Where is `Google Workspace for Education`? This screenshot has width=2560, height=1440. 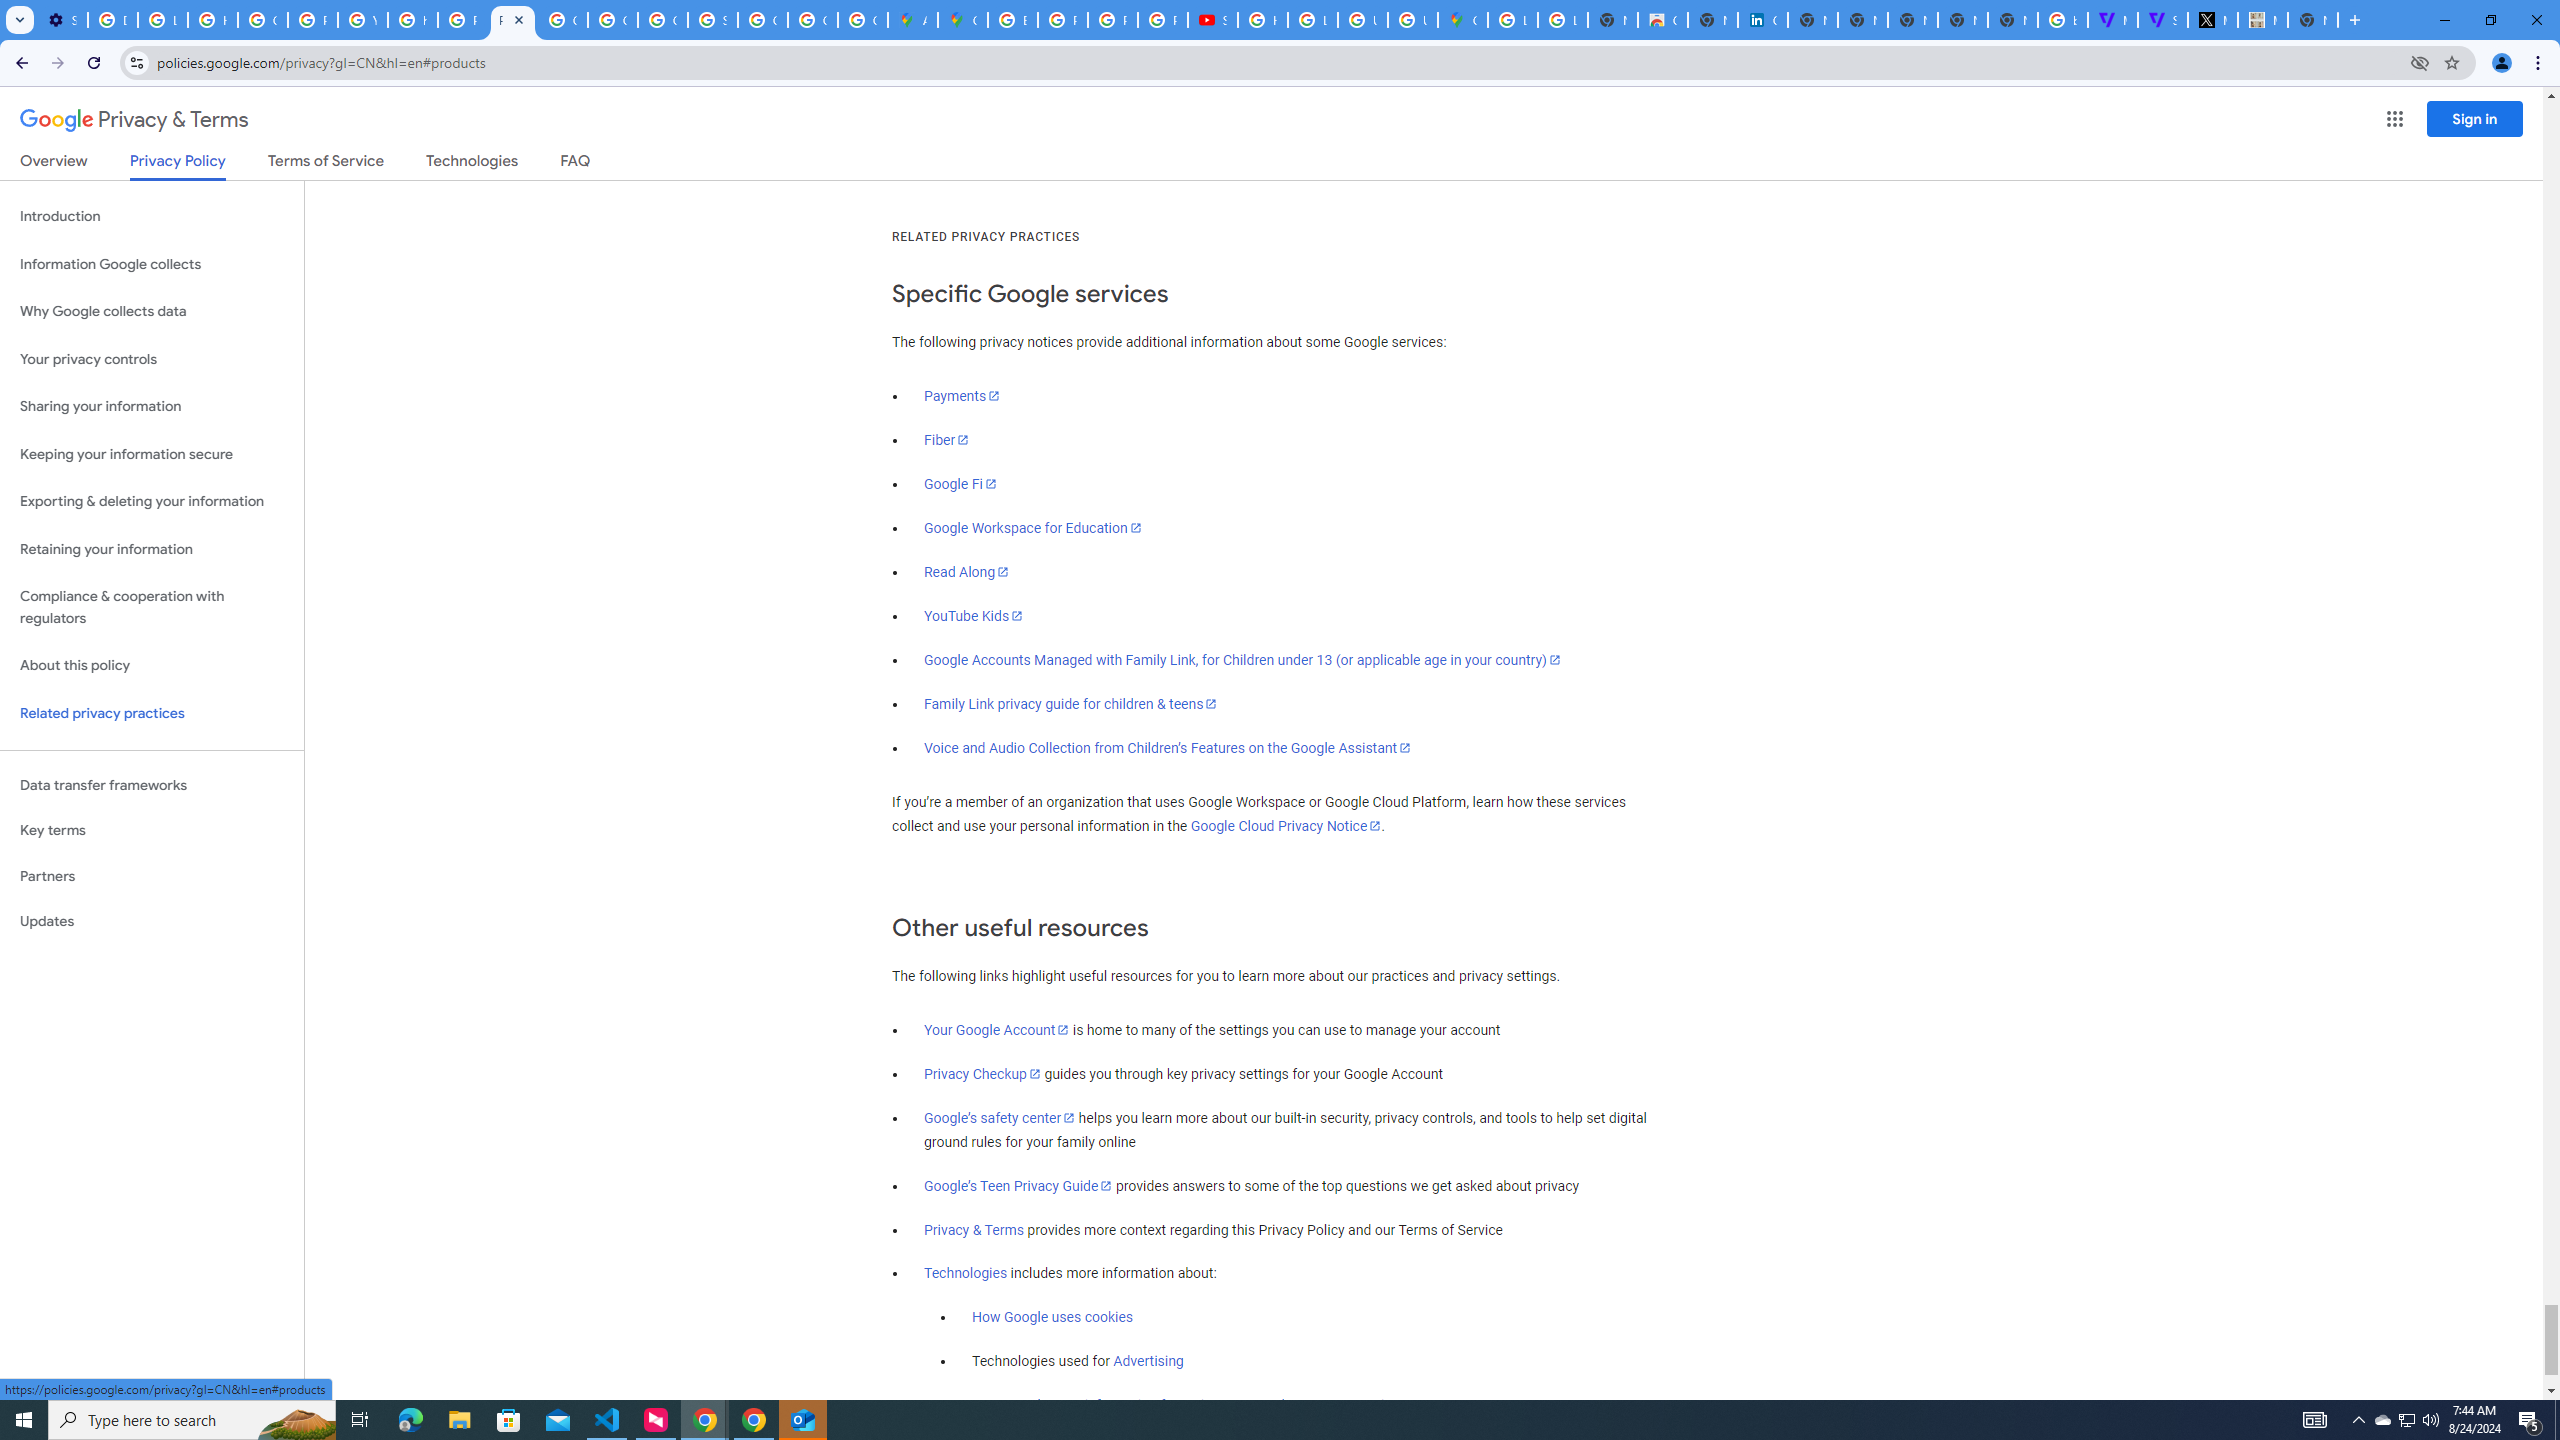
Google Workspace for Education is located at coordinates (1032, 528).